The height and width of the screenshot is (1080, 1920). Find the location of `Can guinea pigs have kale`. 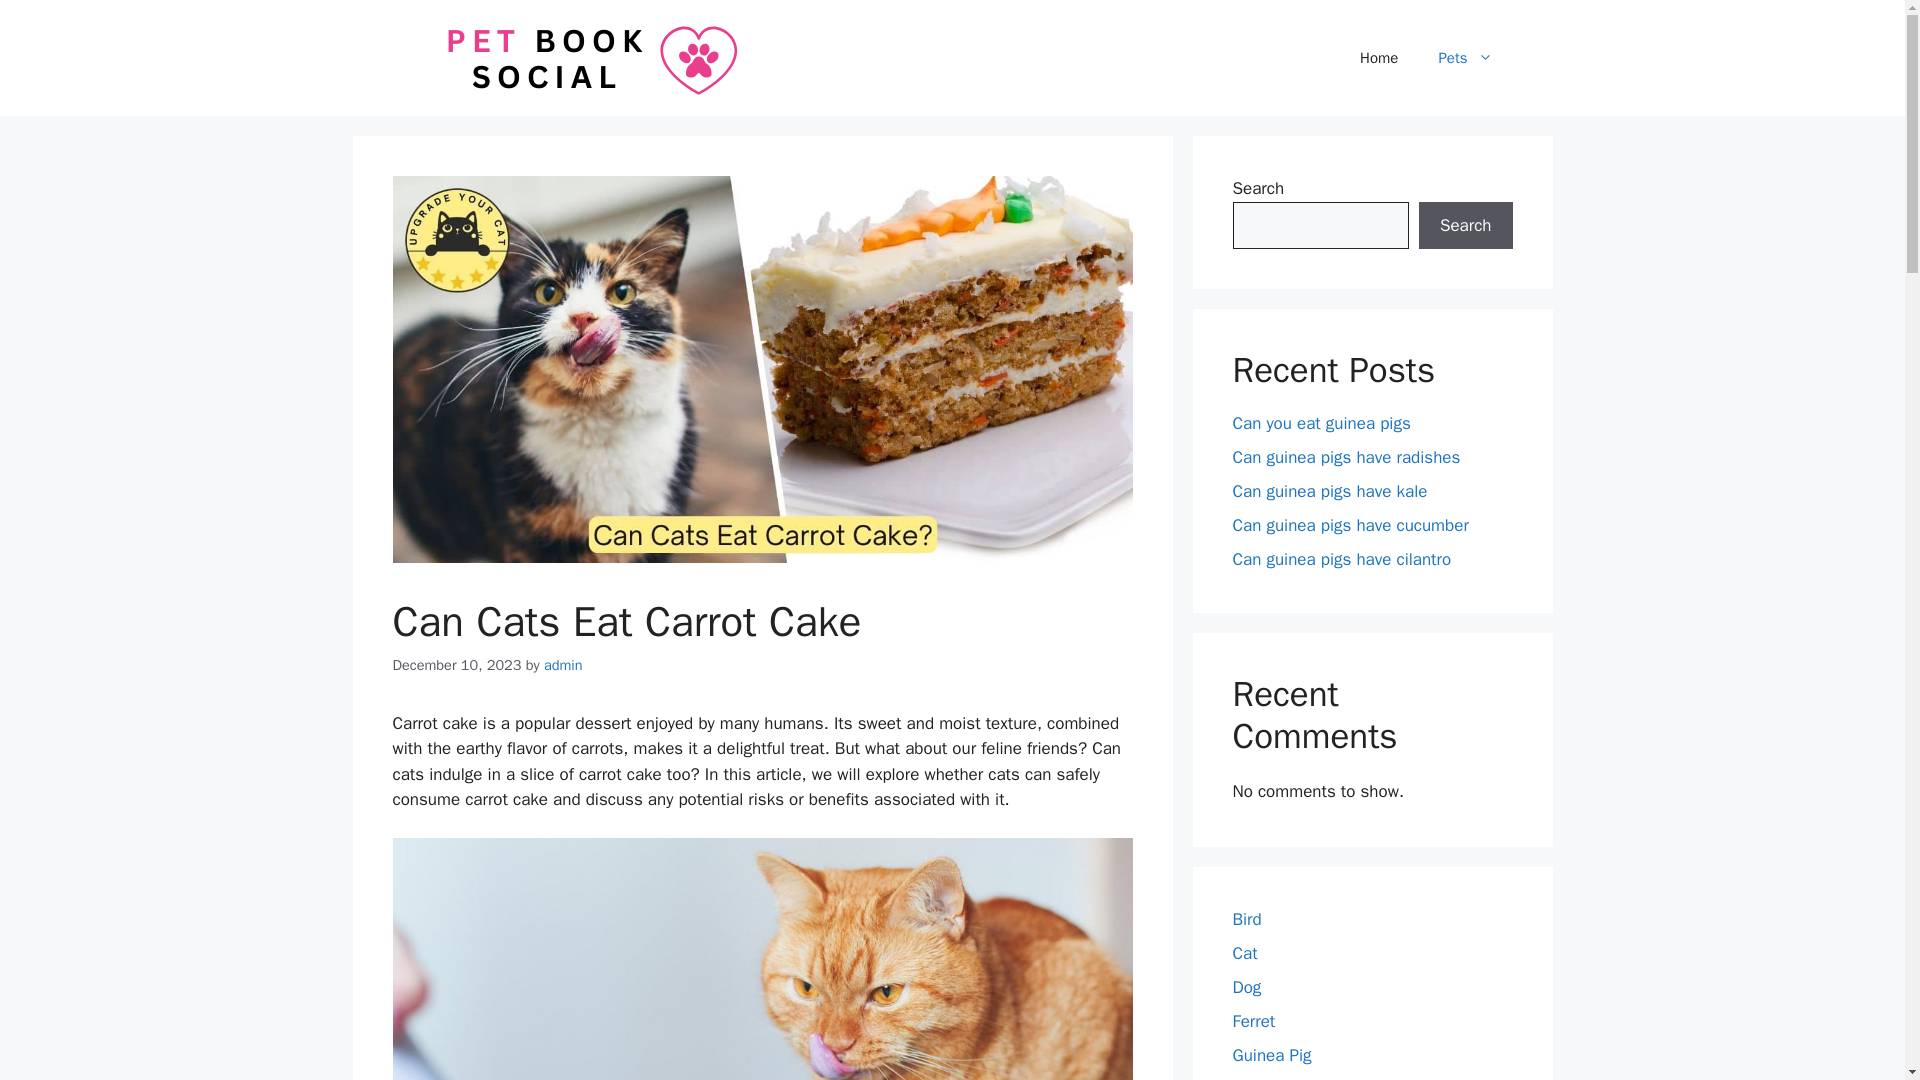

Can guinea pigs have kale is located at coordinates (1329, 491).